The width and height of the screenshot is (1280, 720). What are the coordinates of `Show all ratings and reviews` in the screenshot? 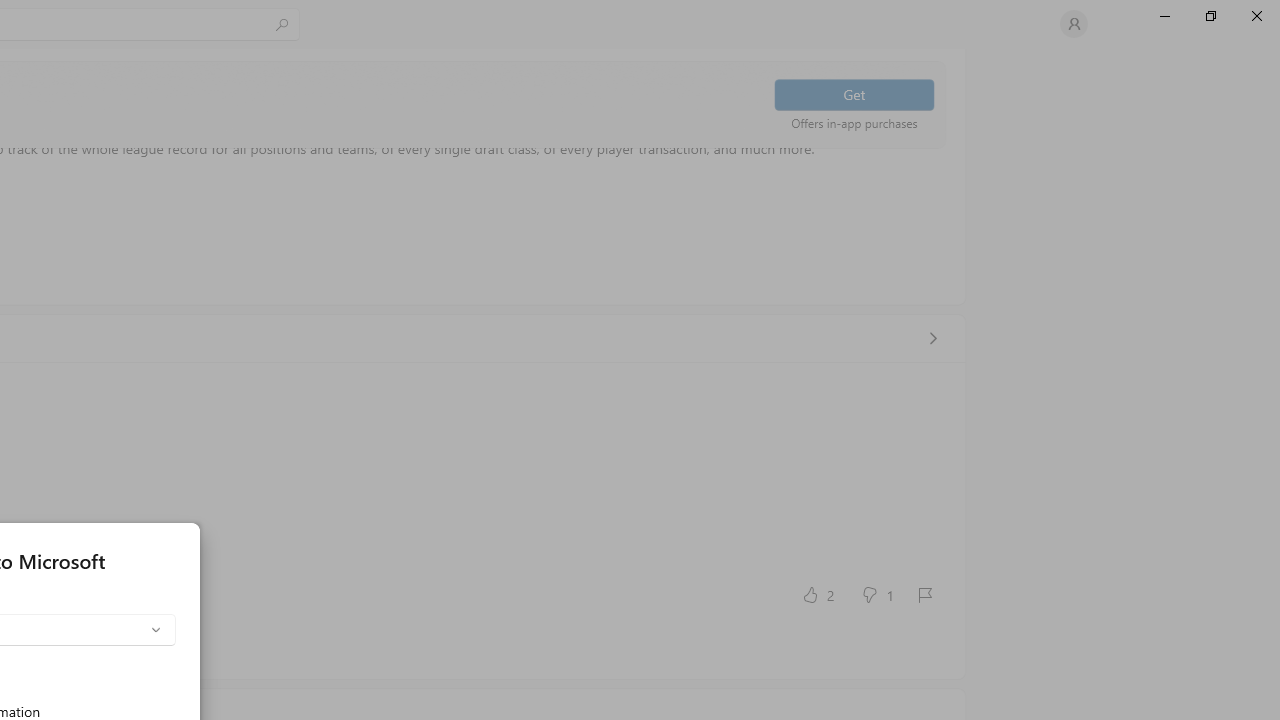 It's located at (932, 338).